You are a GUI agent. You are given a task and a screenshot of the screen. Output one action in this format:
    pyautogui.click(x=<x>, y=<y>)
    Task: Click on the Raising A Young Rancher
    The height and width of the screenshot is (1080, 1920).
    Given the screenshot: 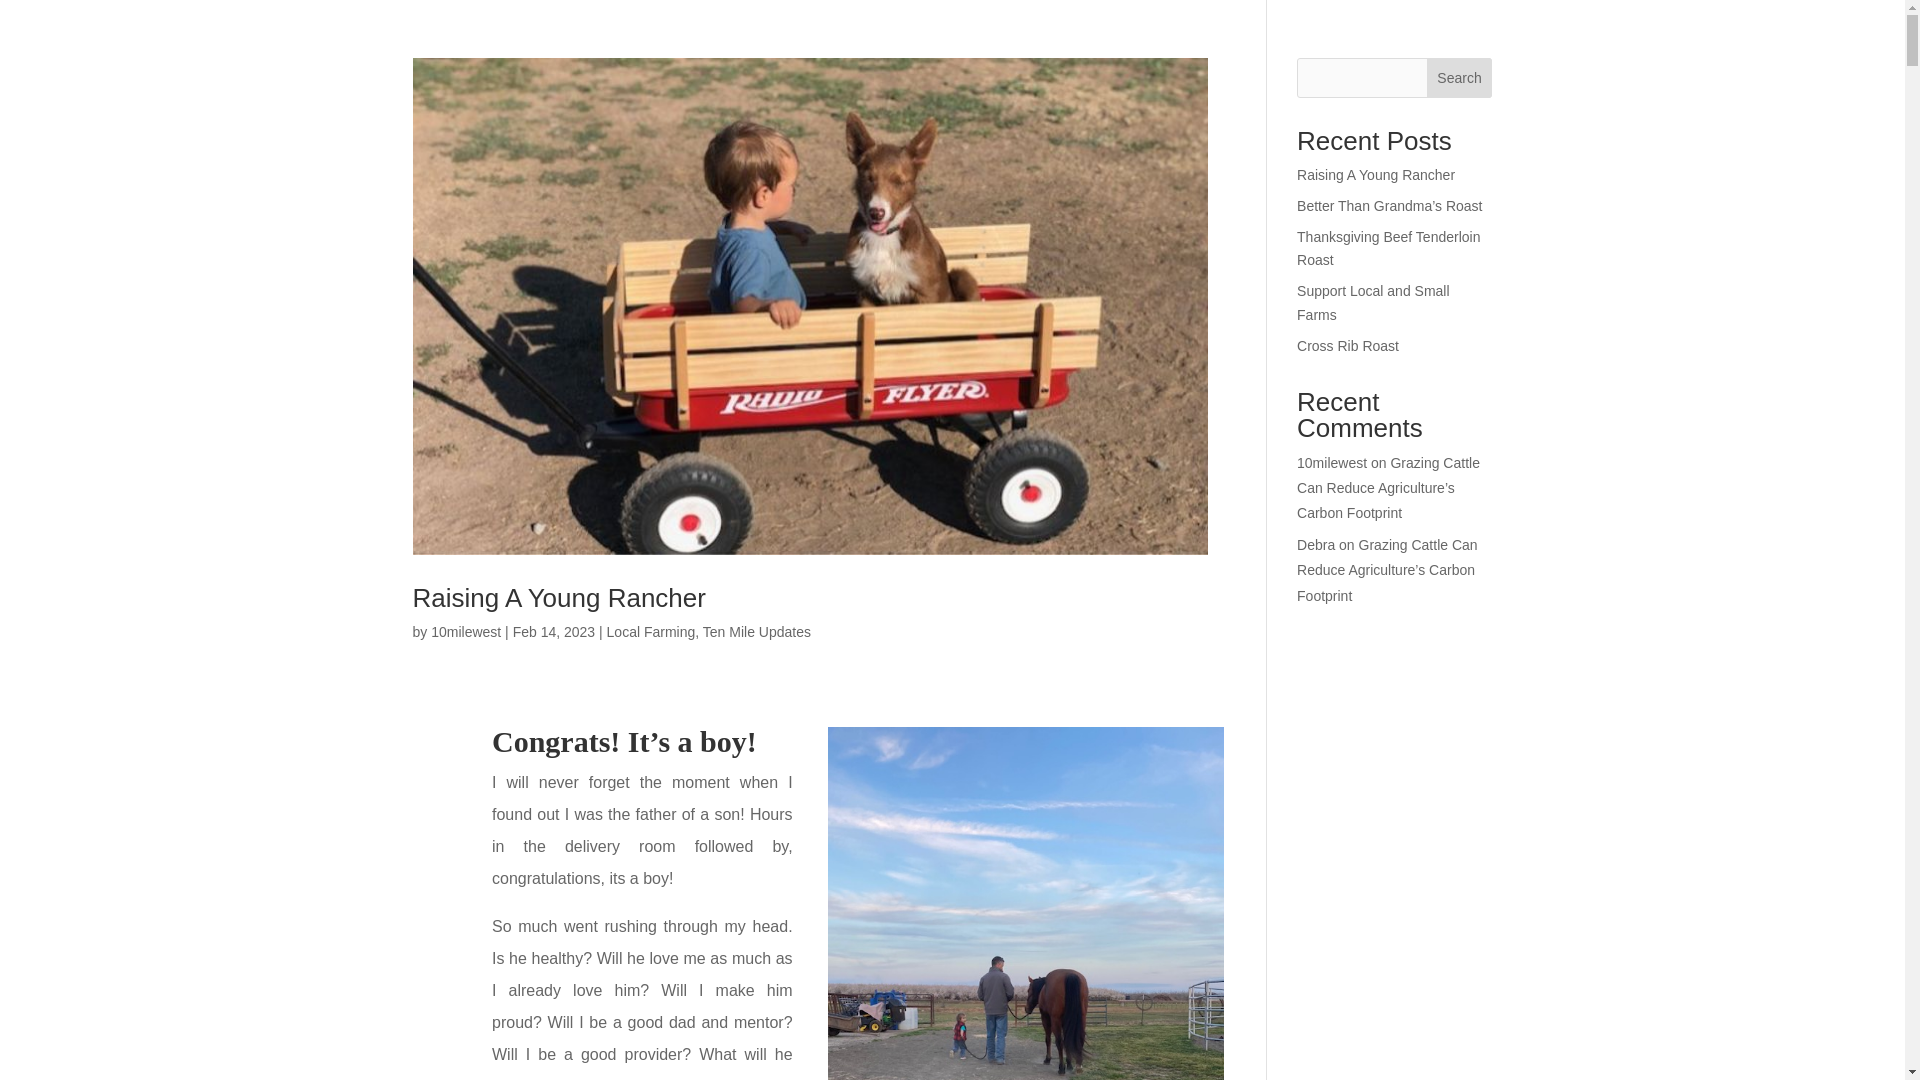 What is the action you would take?
    pyautogui.click(x=558, y=598)
    